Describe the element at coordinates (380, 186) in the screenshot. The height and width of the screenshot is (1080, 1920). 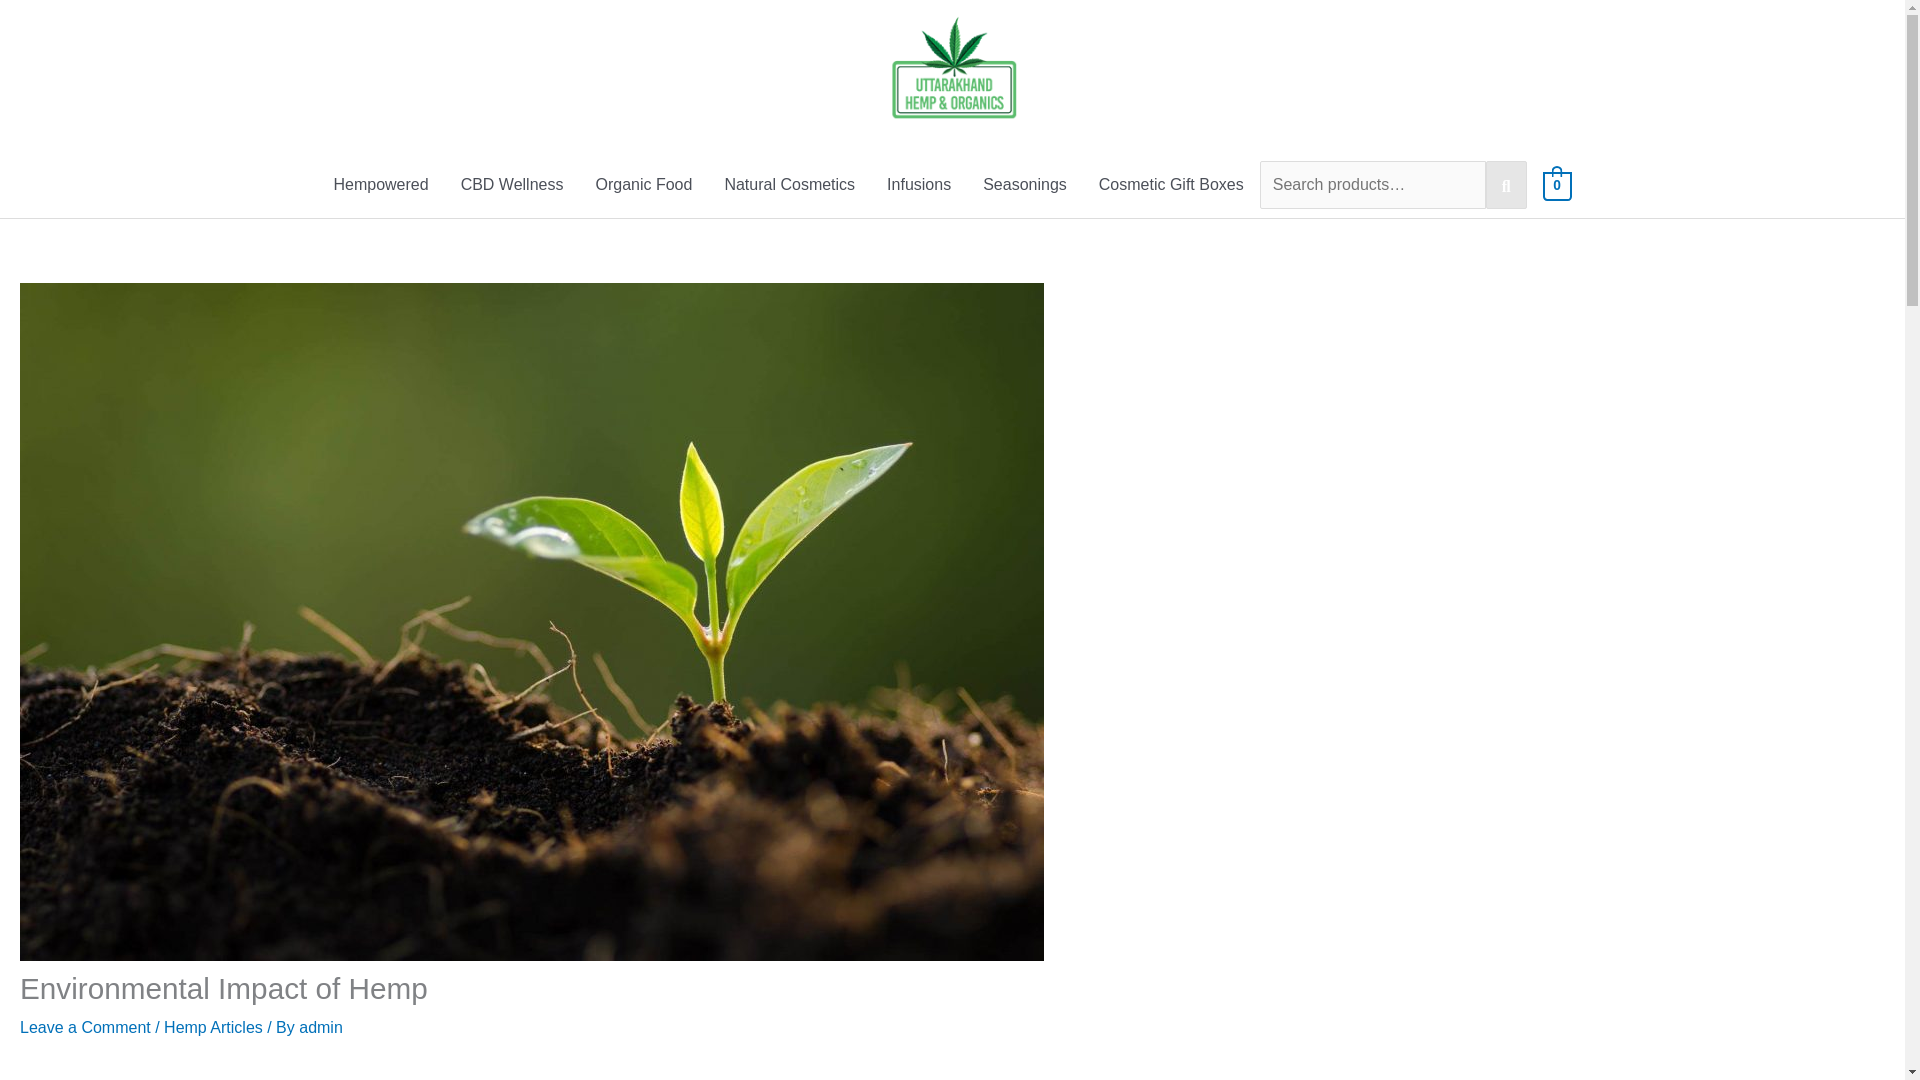
I see `Hempowered` at that location.